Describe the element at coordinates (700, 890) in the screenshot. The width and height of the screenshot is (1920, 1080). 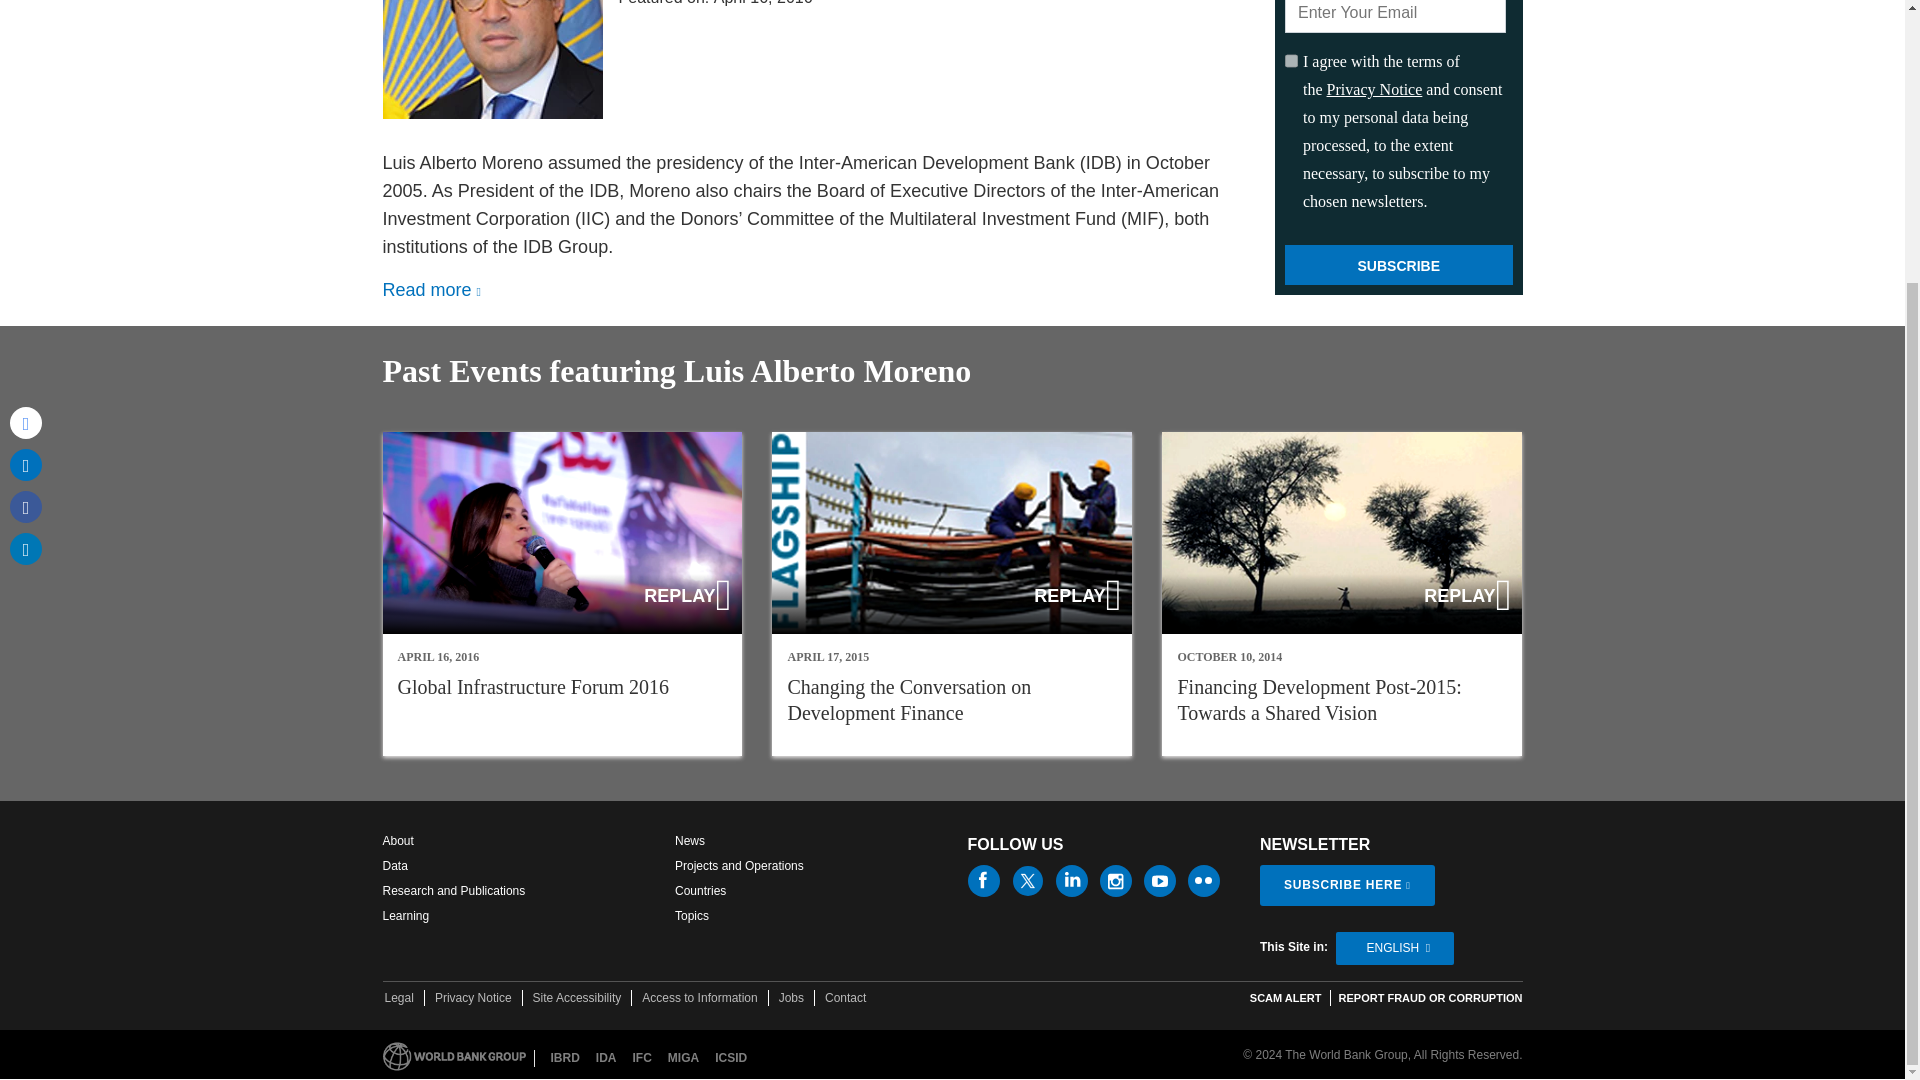
I see `Countries` at that location.